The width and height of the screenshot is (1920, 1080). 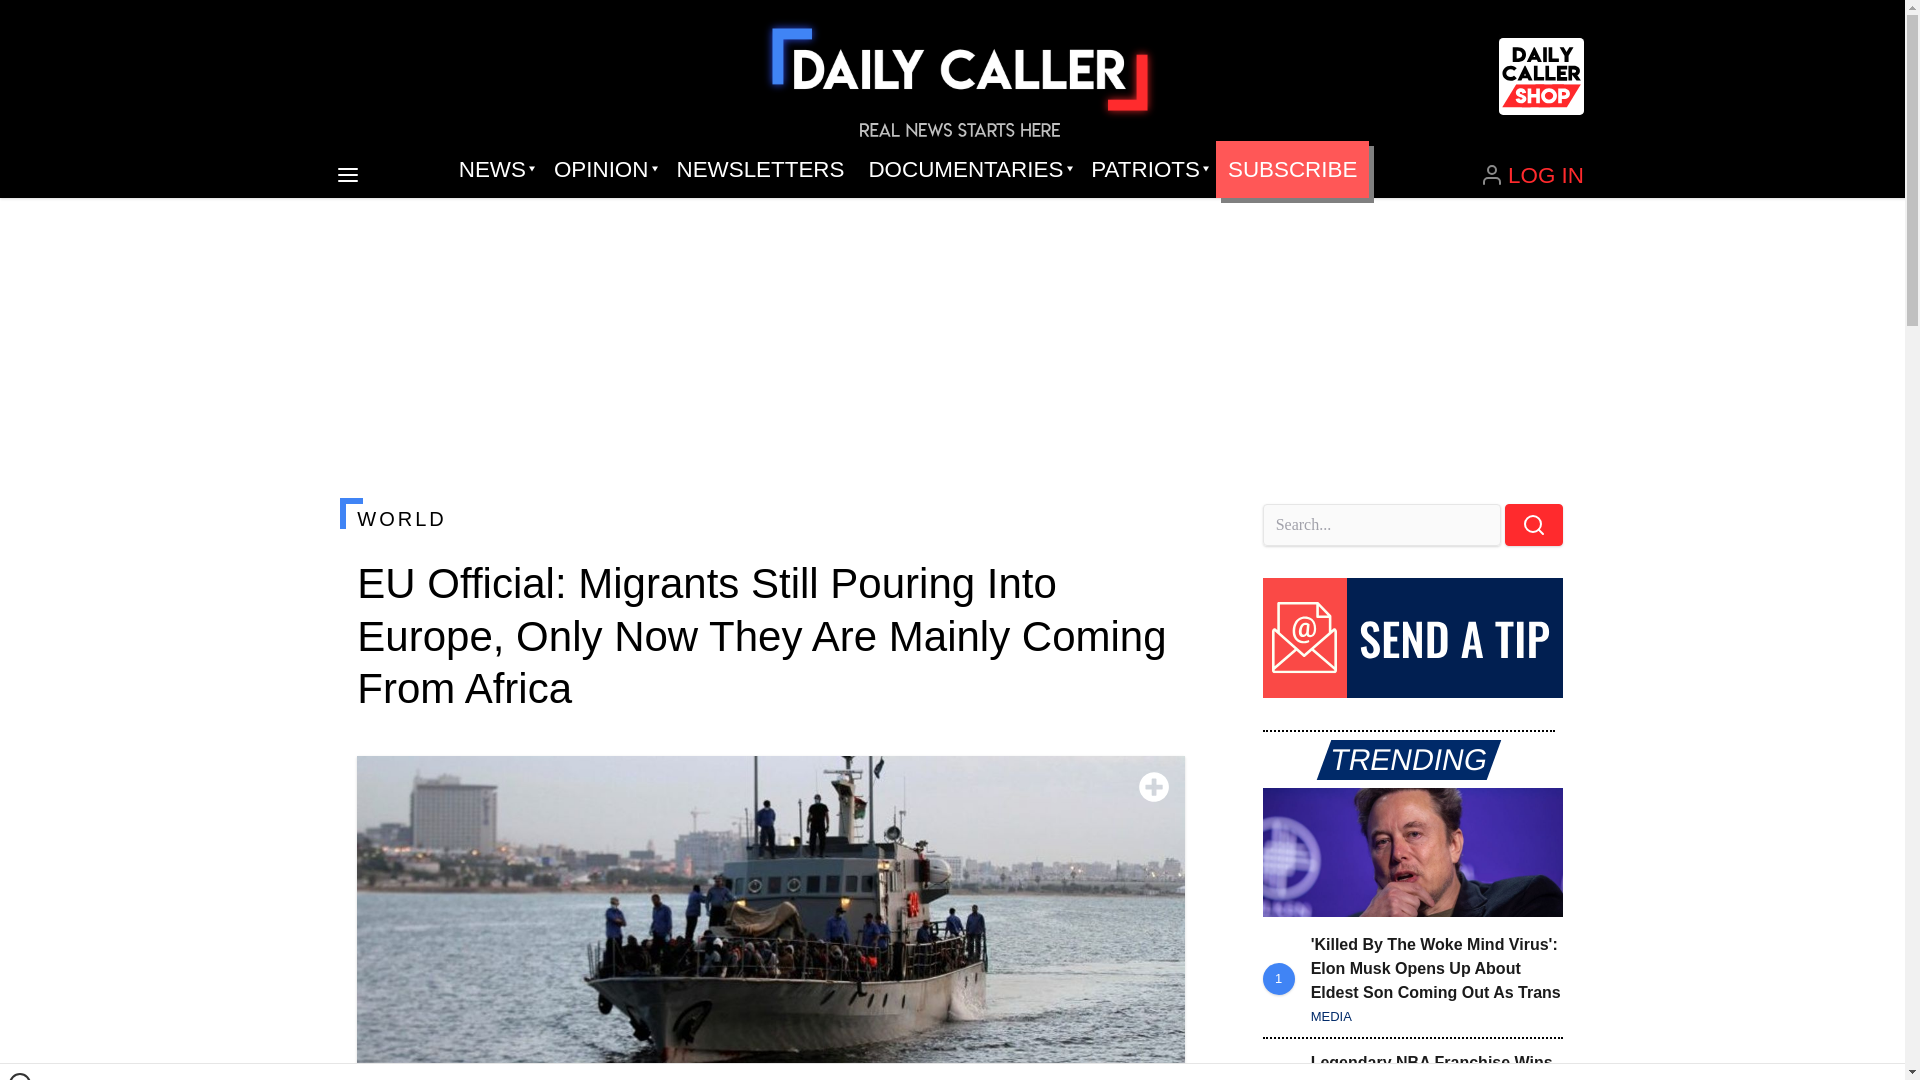 I want to click on DOCUMENTARIES, so click(x=968, y=170).